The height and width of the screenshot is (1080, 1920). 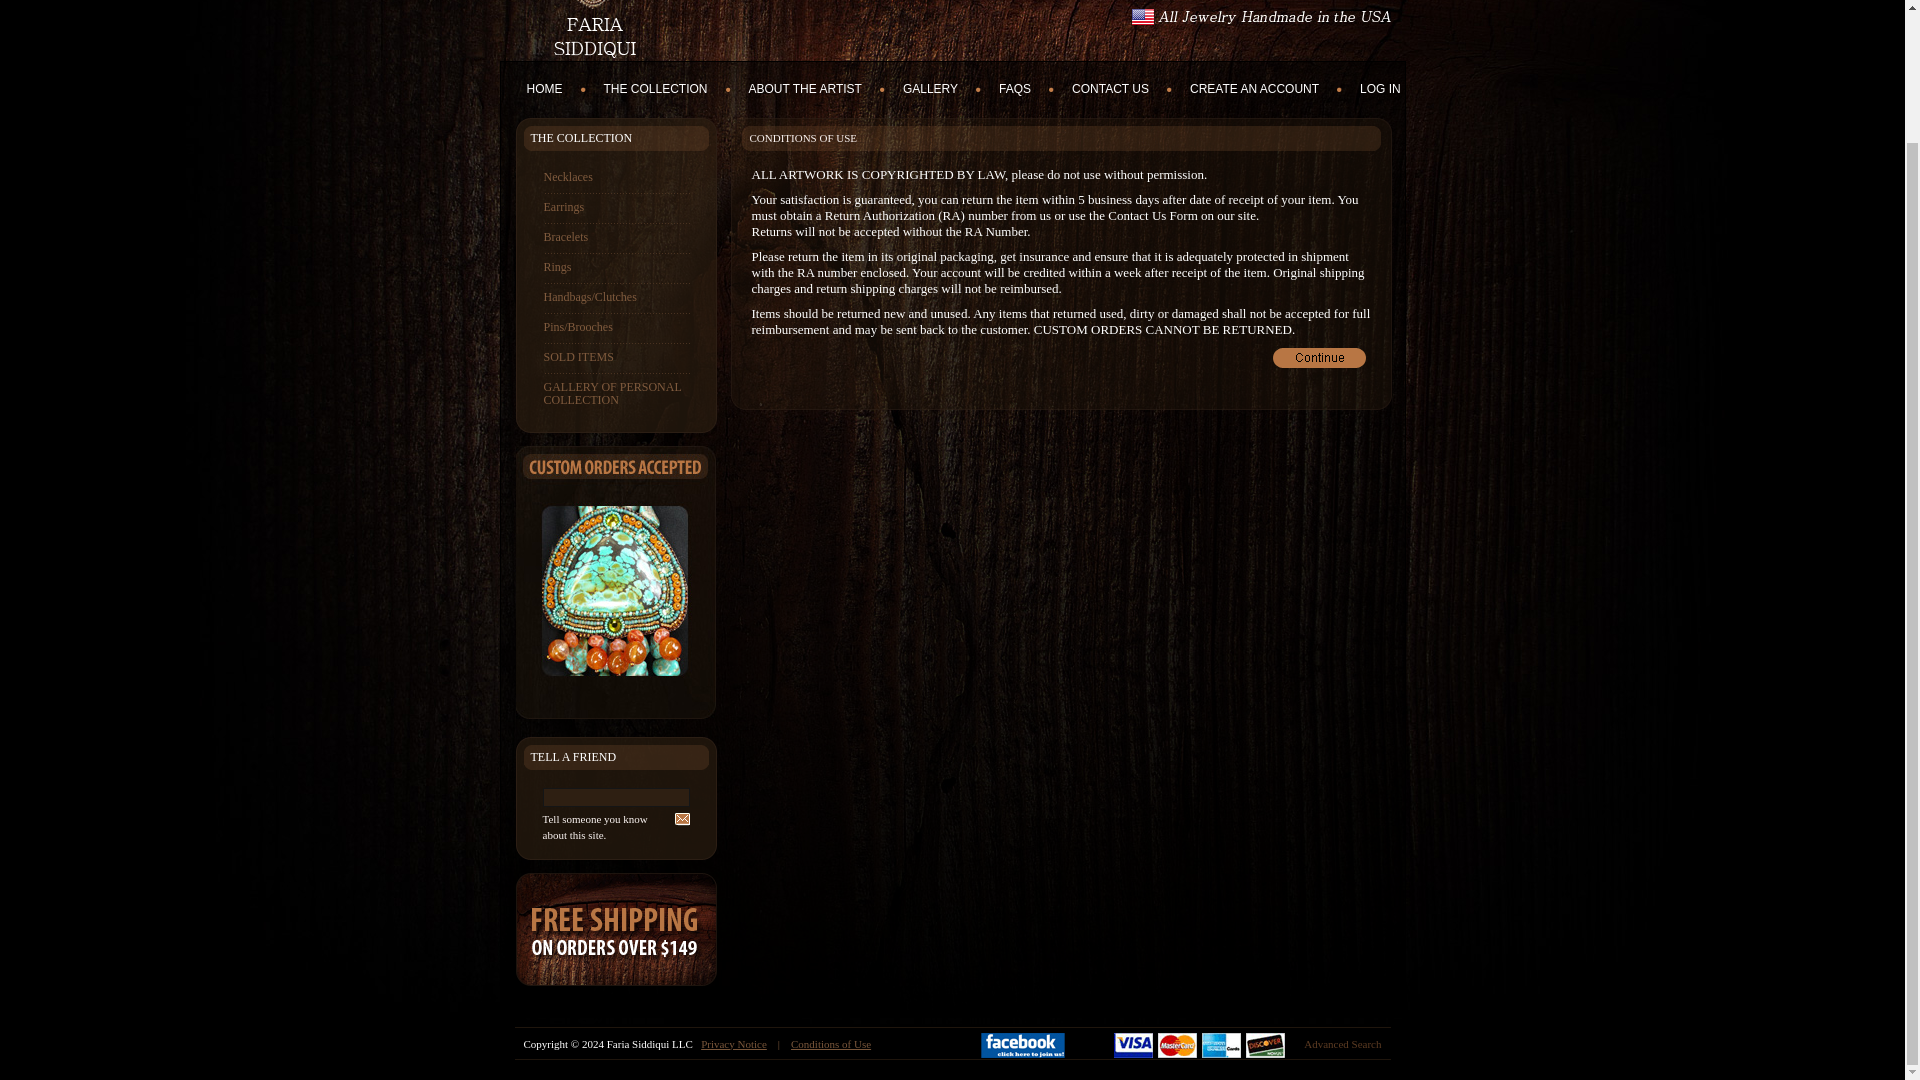 I want to click on  Continue , so click(x=1318, y=358).